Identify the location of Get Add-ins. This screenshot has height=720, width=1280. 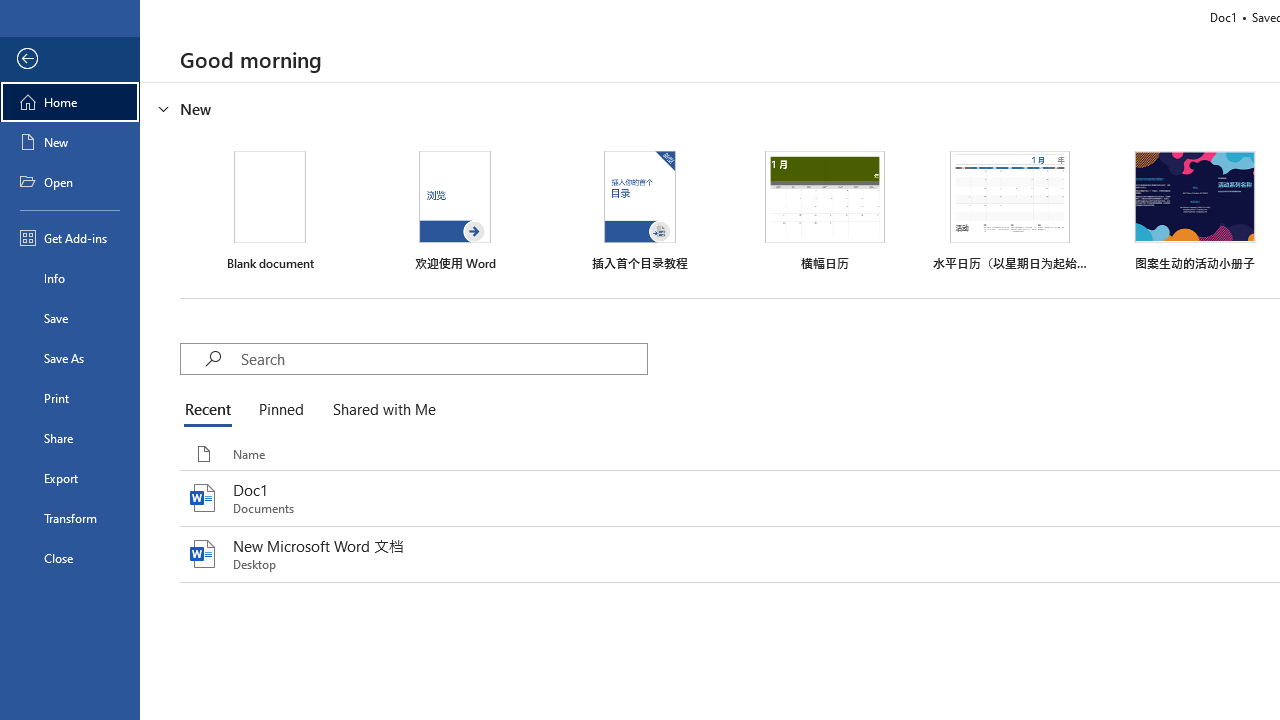
(70, 238).